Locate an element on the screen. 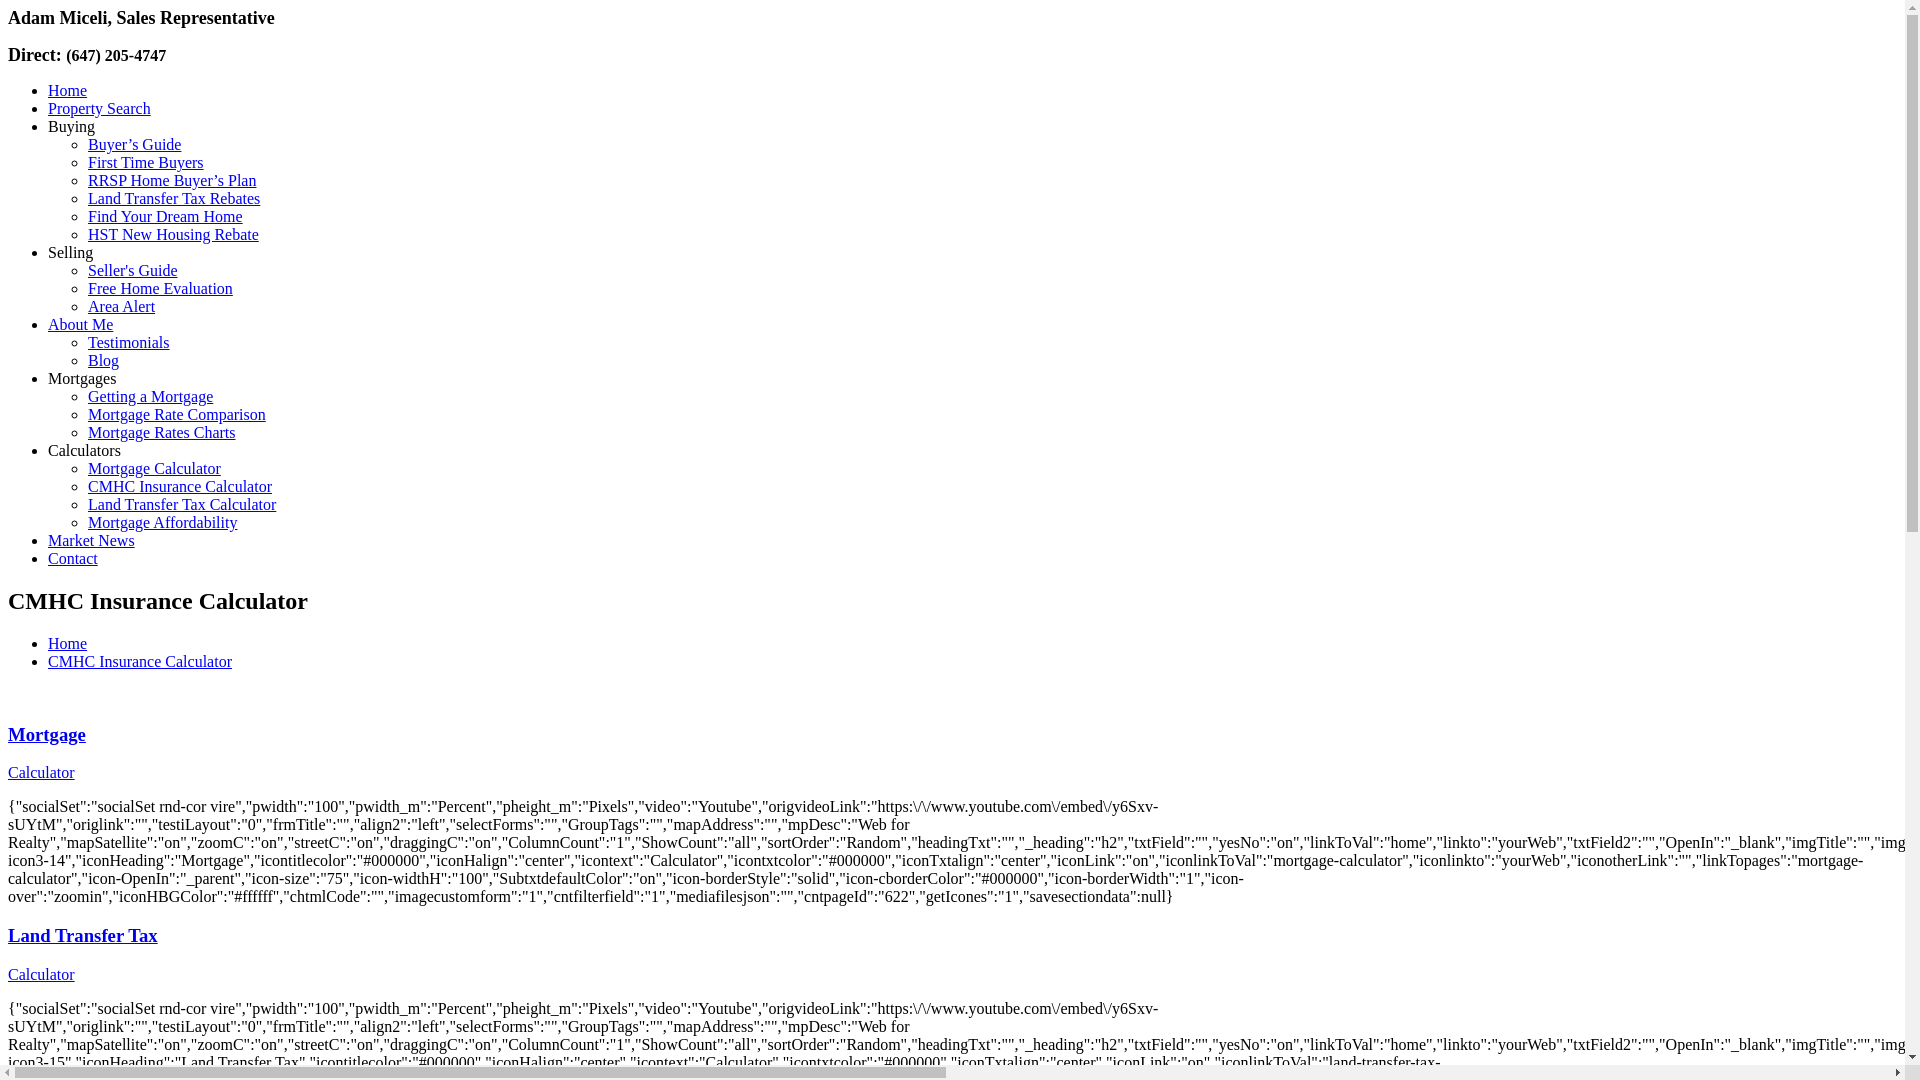  Testimonials is located at coordinates (129, 342).